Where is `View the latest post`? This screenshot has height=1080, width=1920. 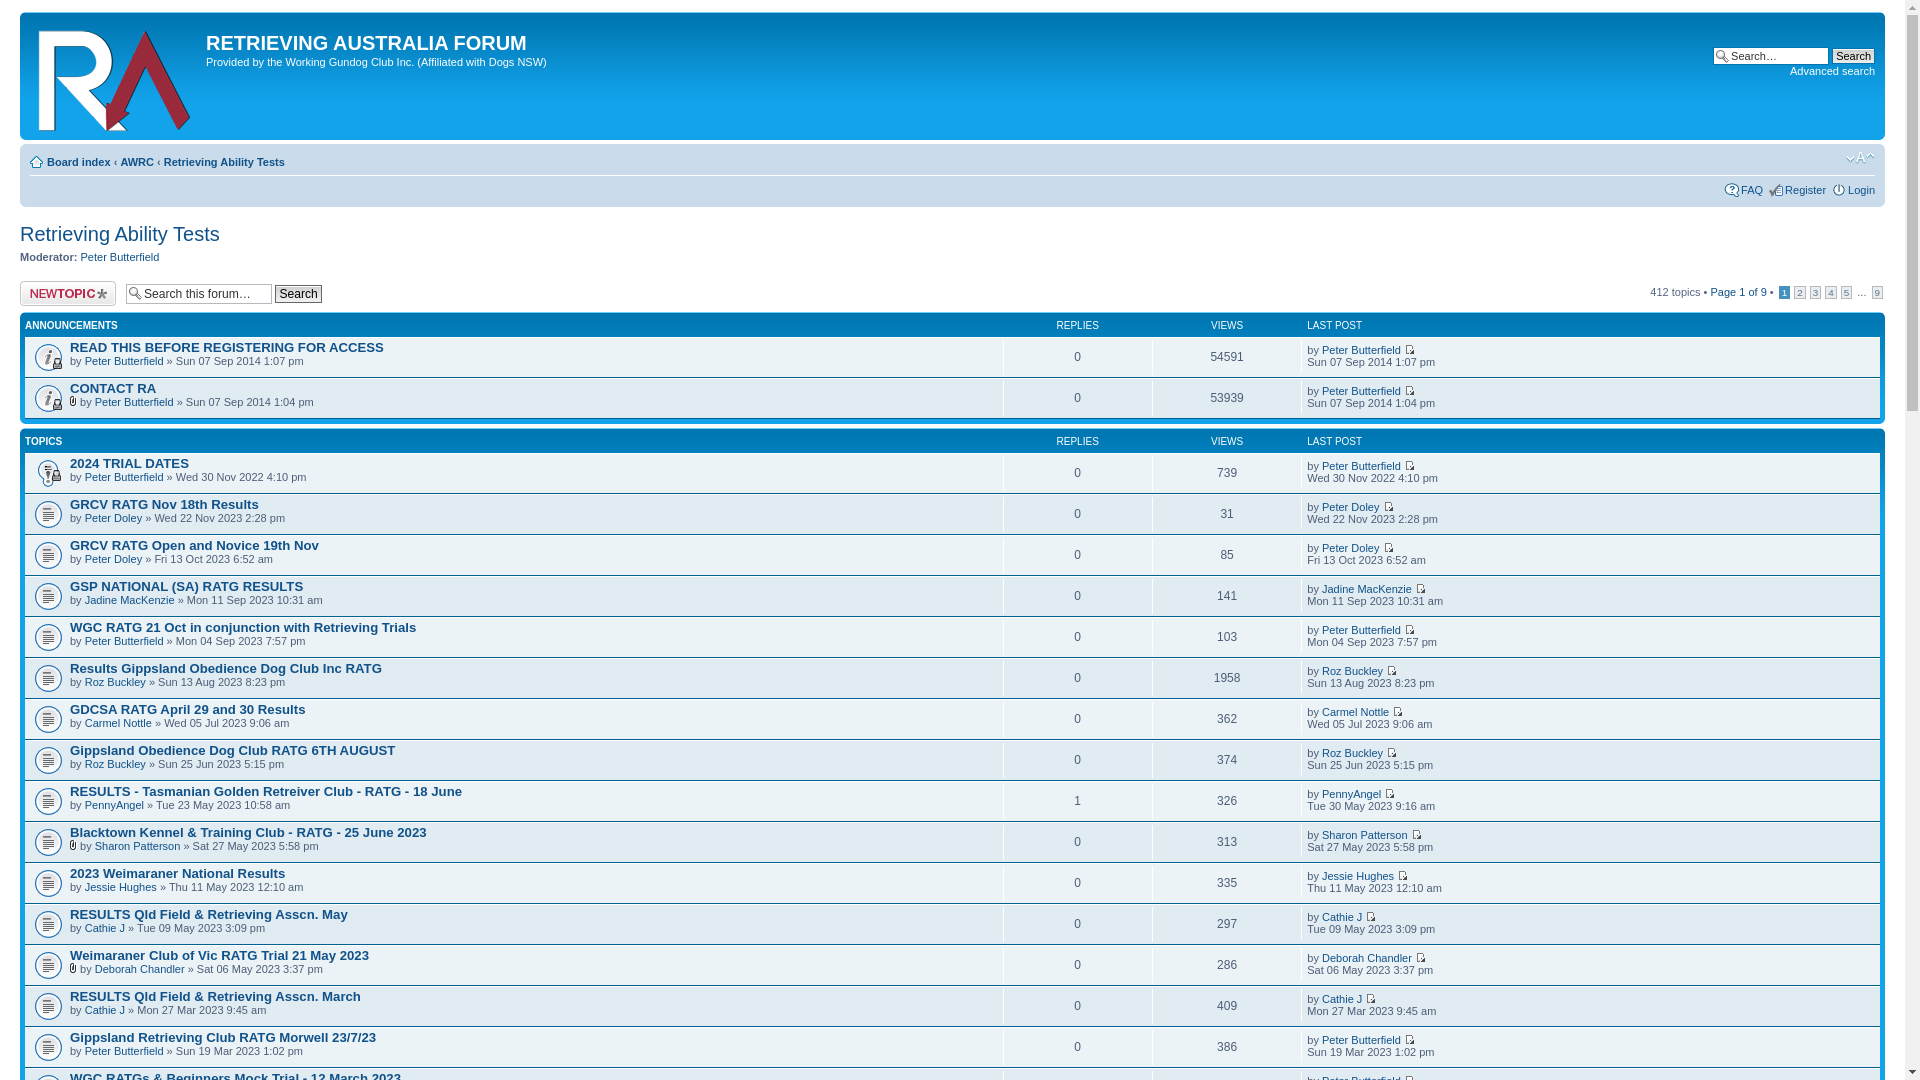
View the latest post is located at coordinates (1402, 876).